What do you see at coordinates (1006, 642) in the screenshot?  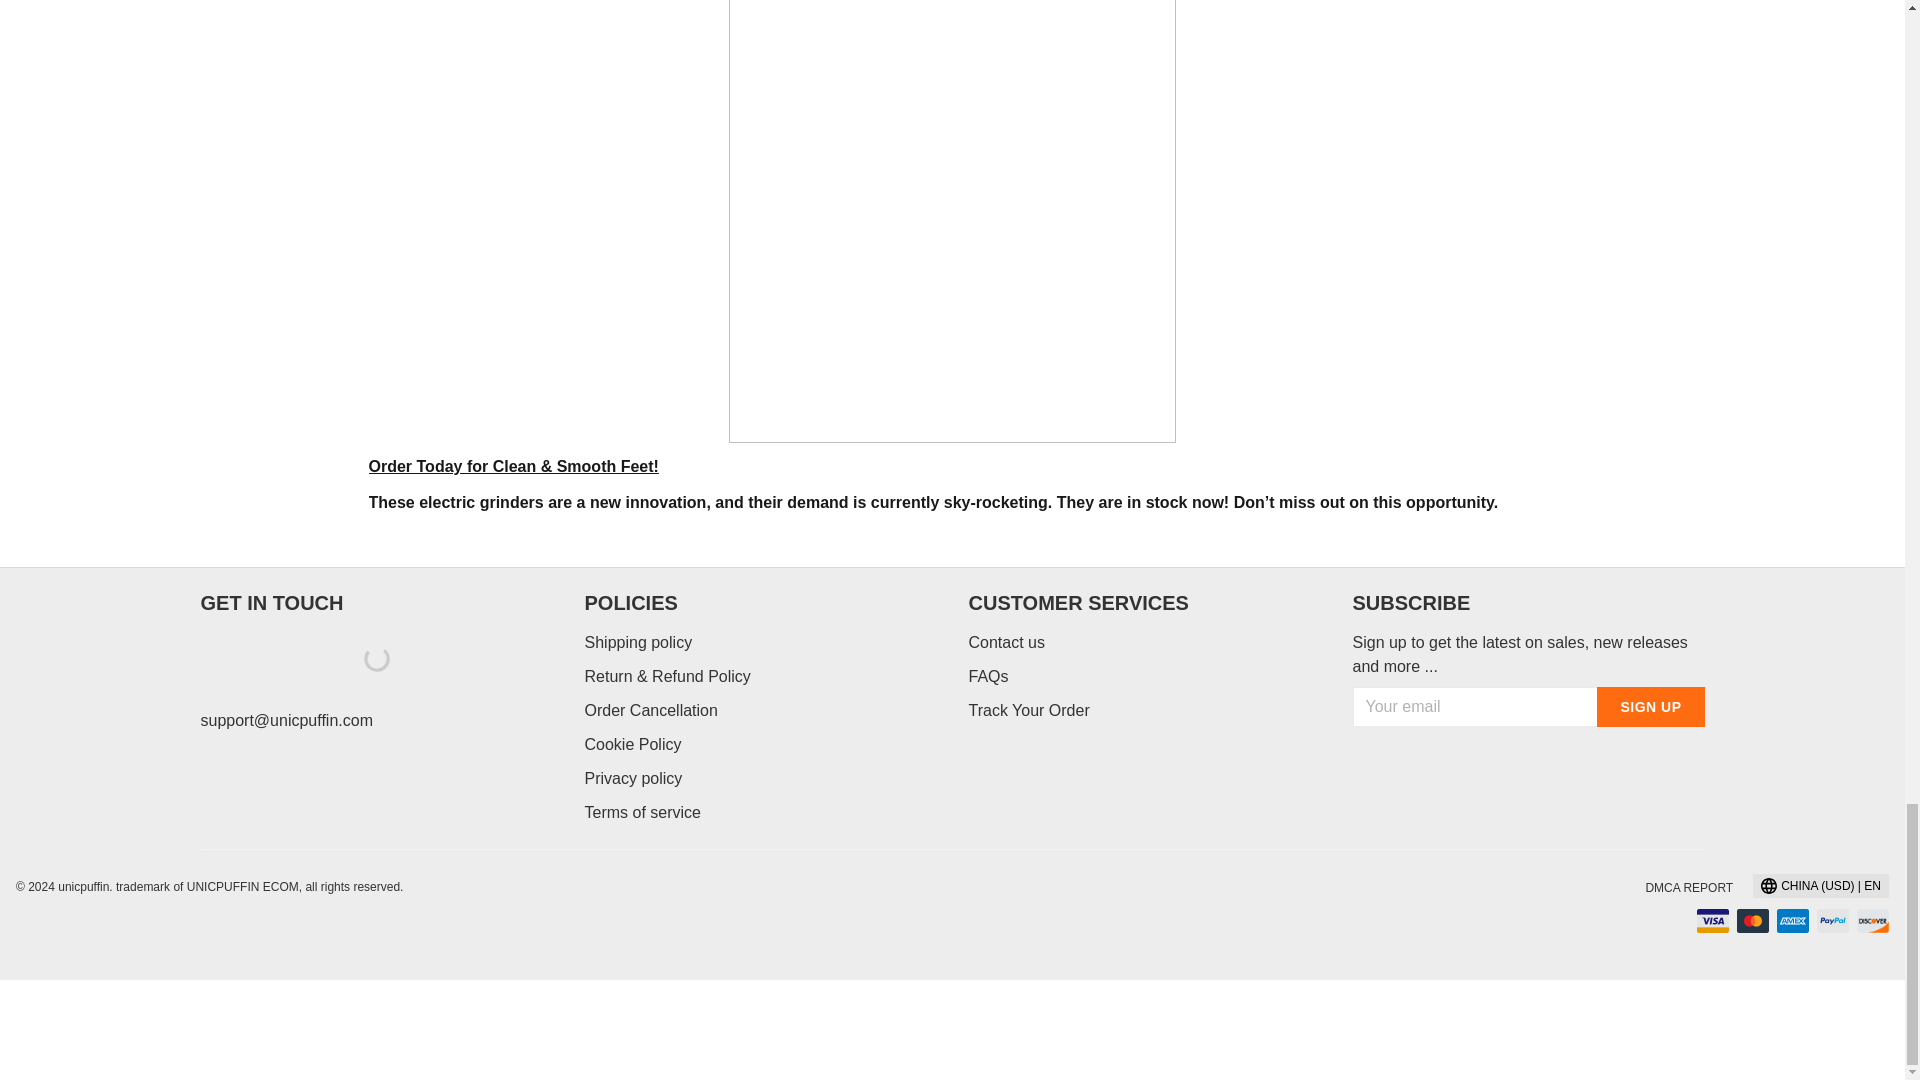 I see `Contact us` at bounding box center [1006, 642].